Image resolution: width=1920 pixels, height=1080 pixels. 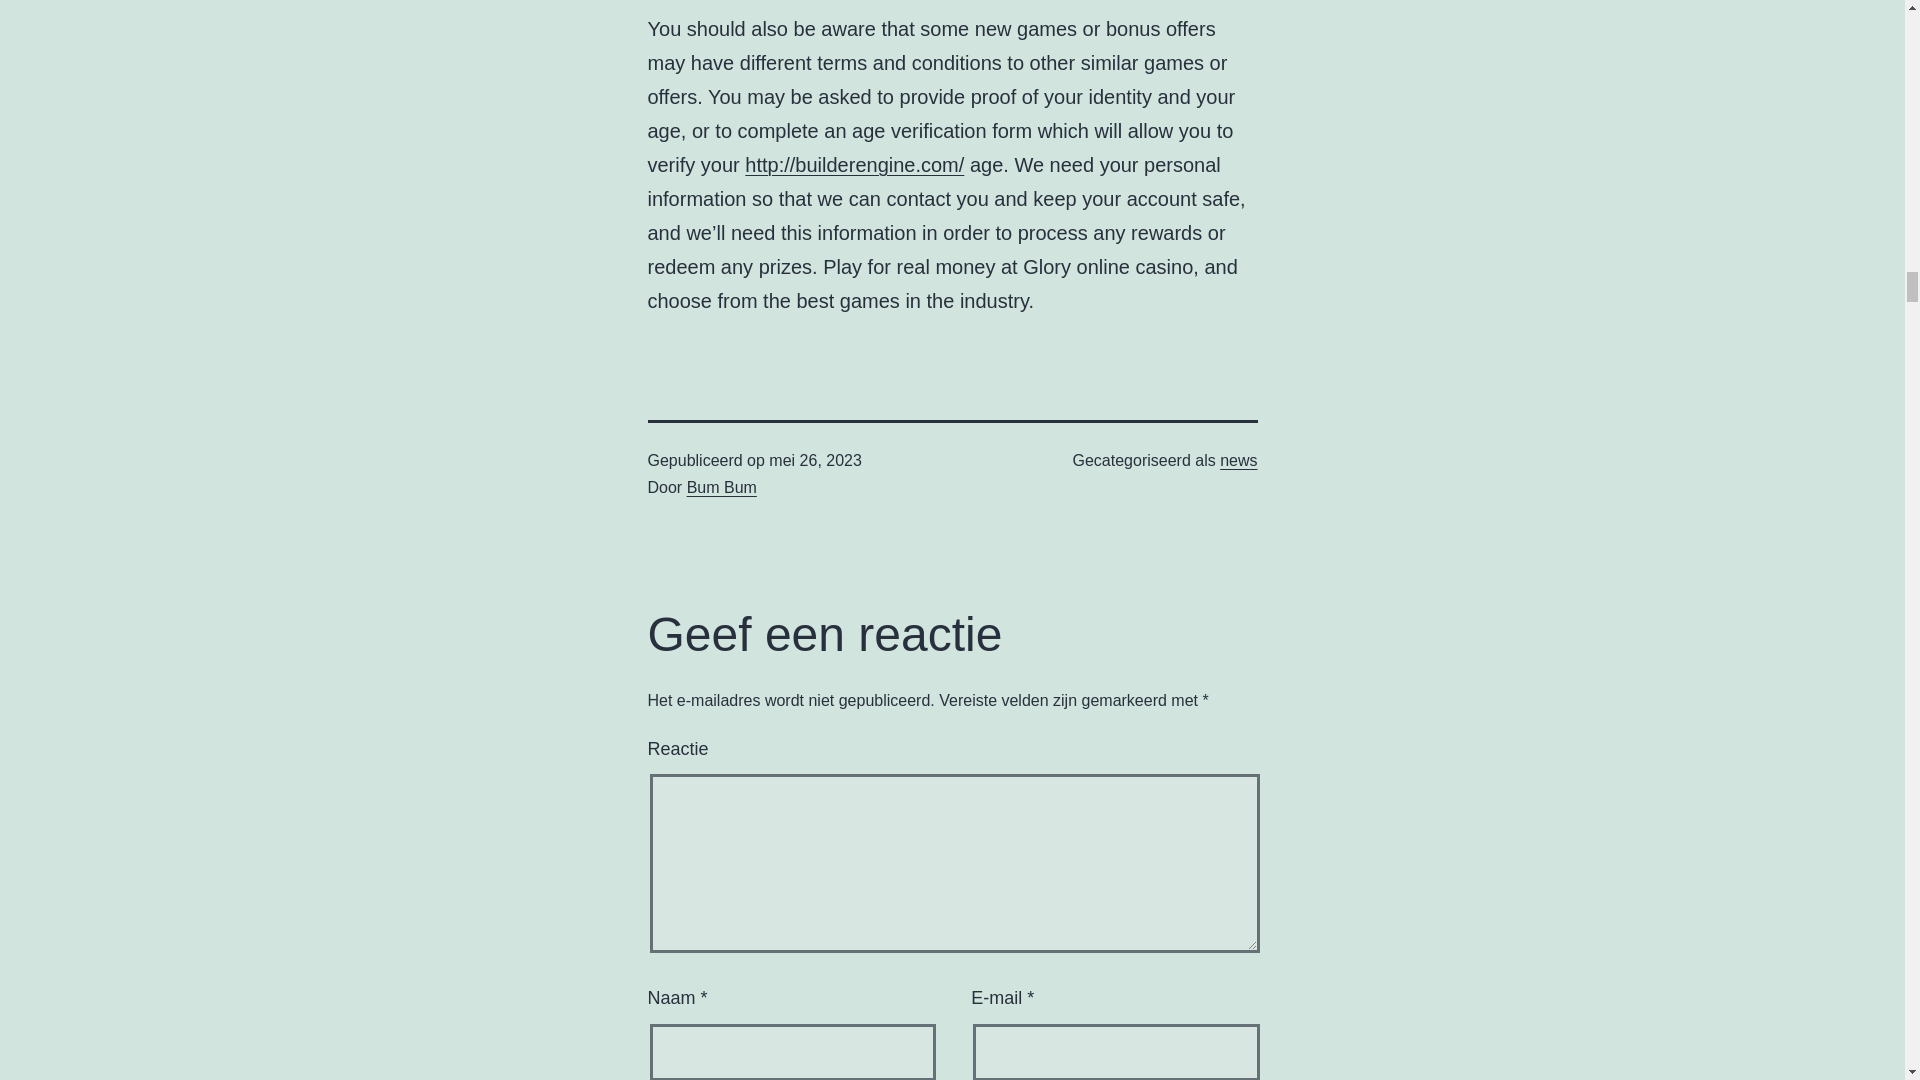 I want to click on Bum Bum, so click(x=722, y=487).